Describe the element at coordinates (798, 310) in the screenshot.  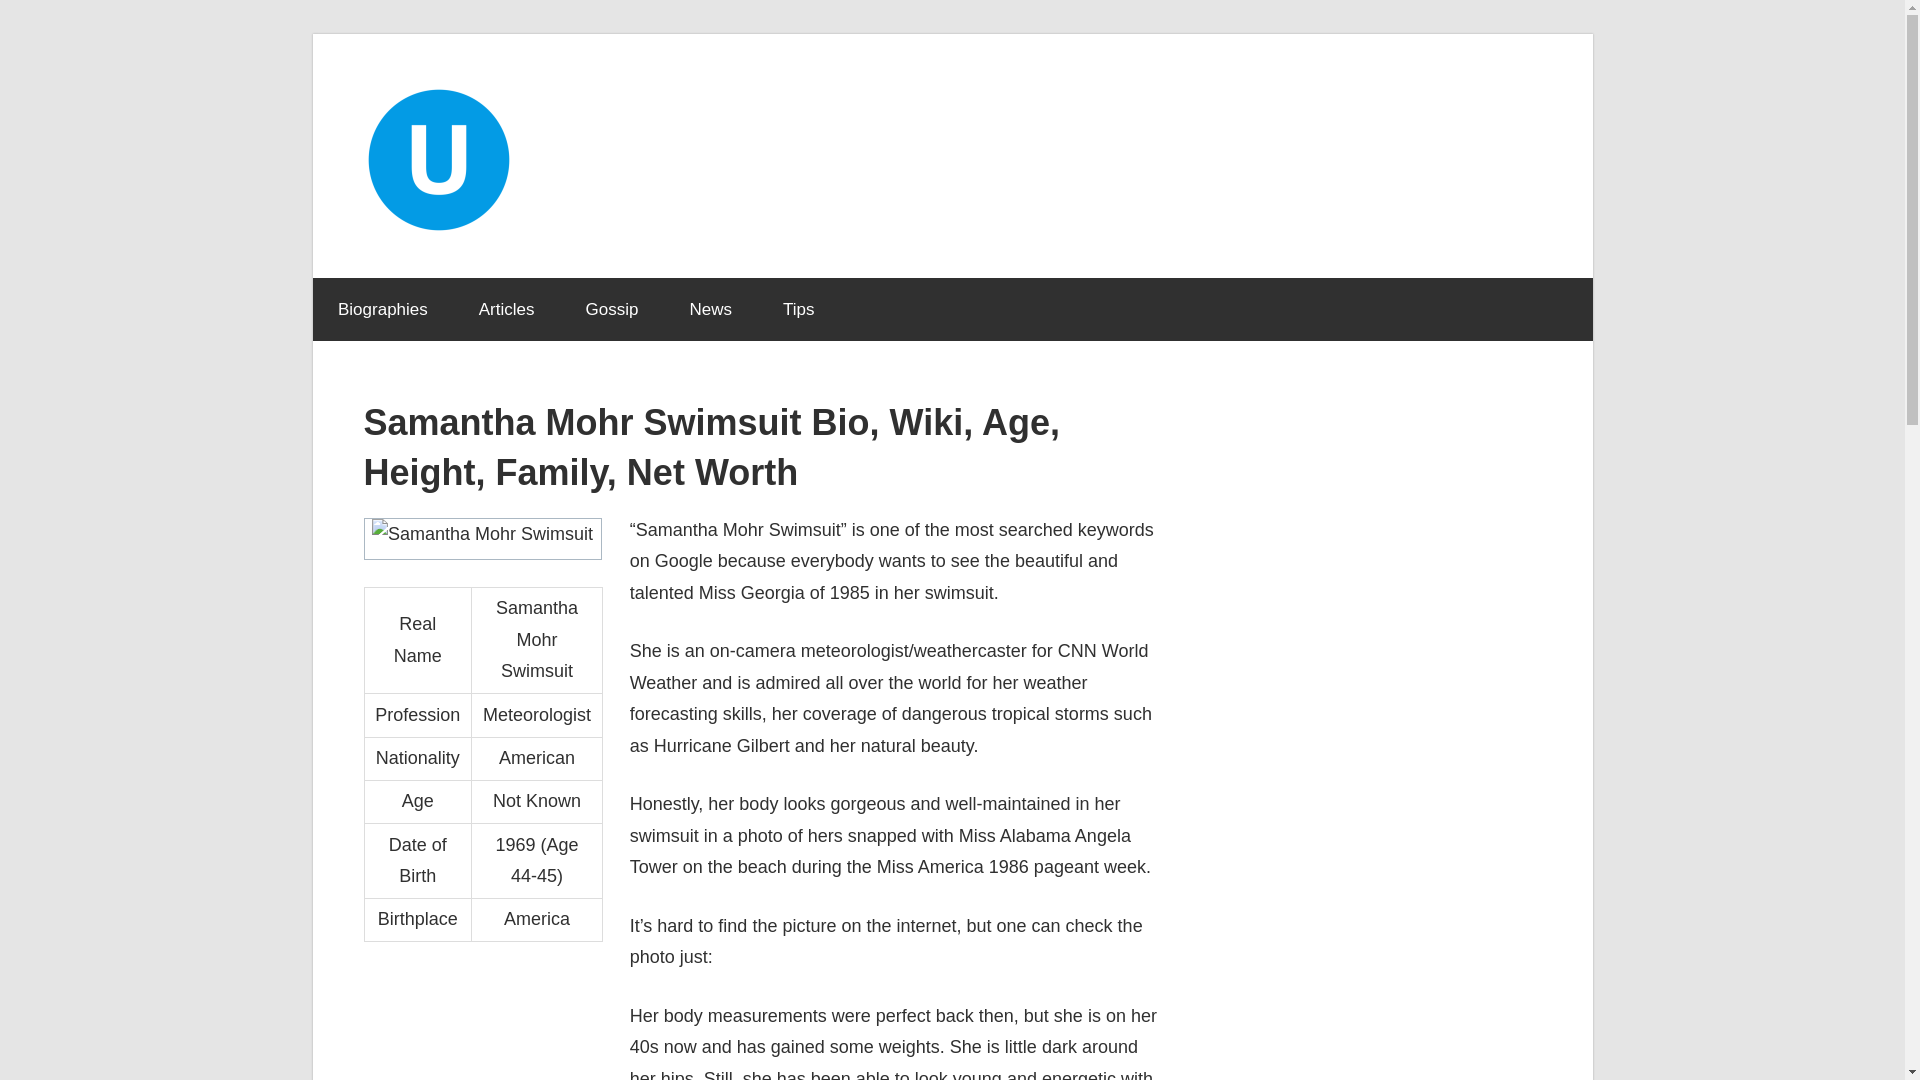
I see `Tips` at that location.